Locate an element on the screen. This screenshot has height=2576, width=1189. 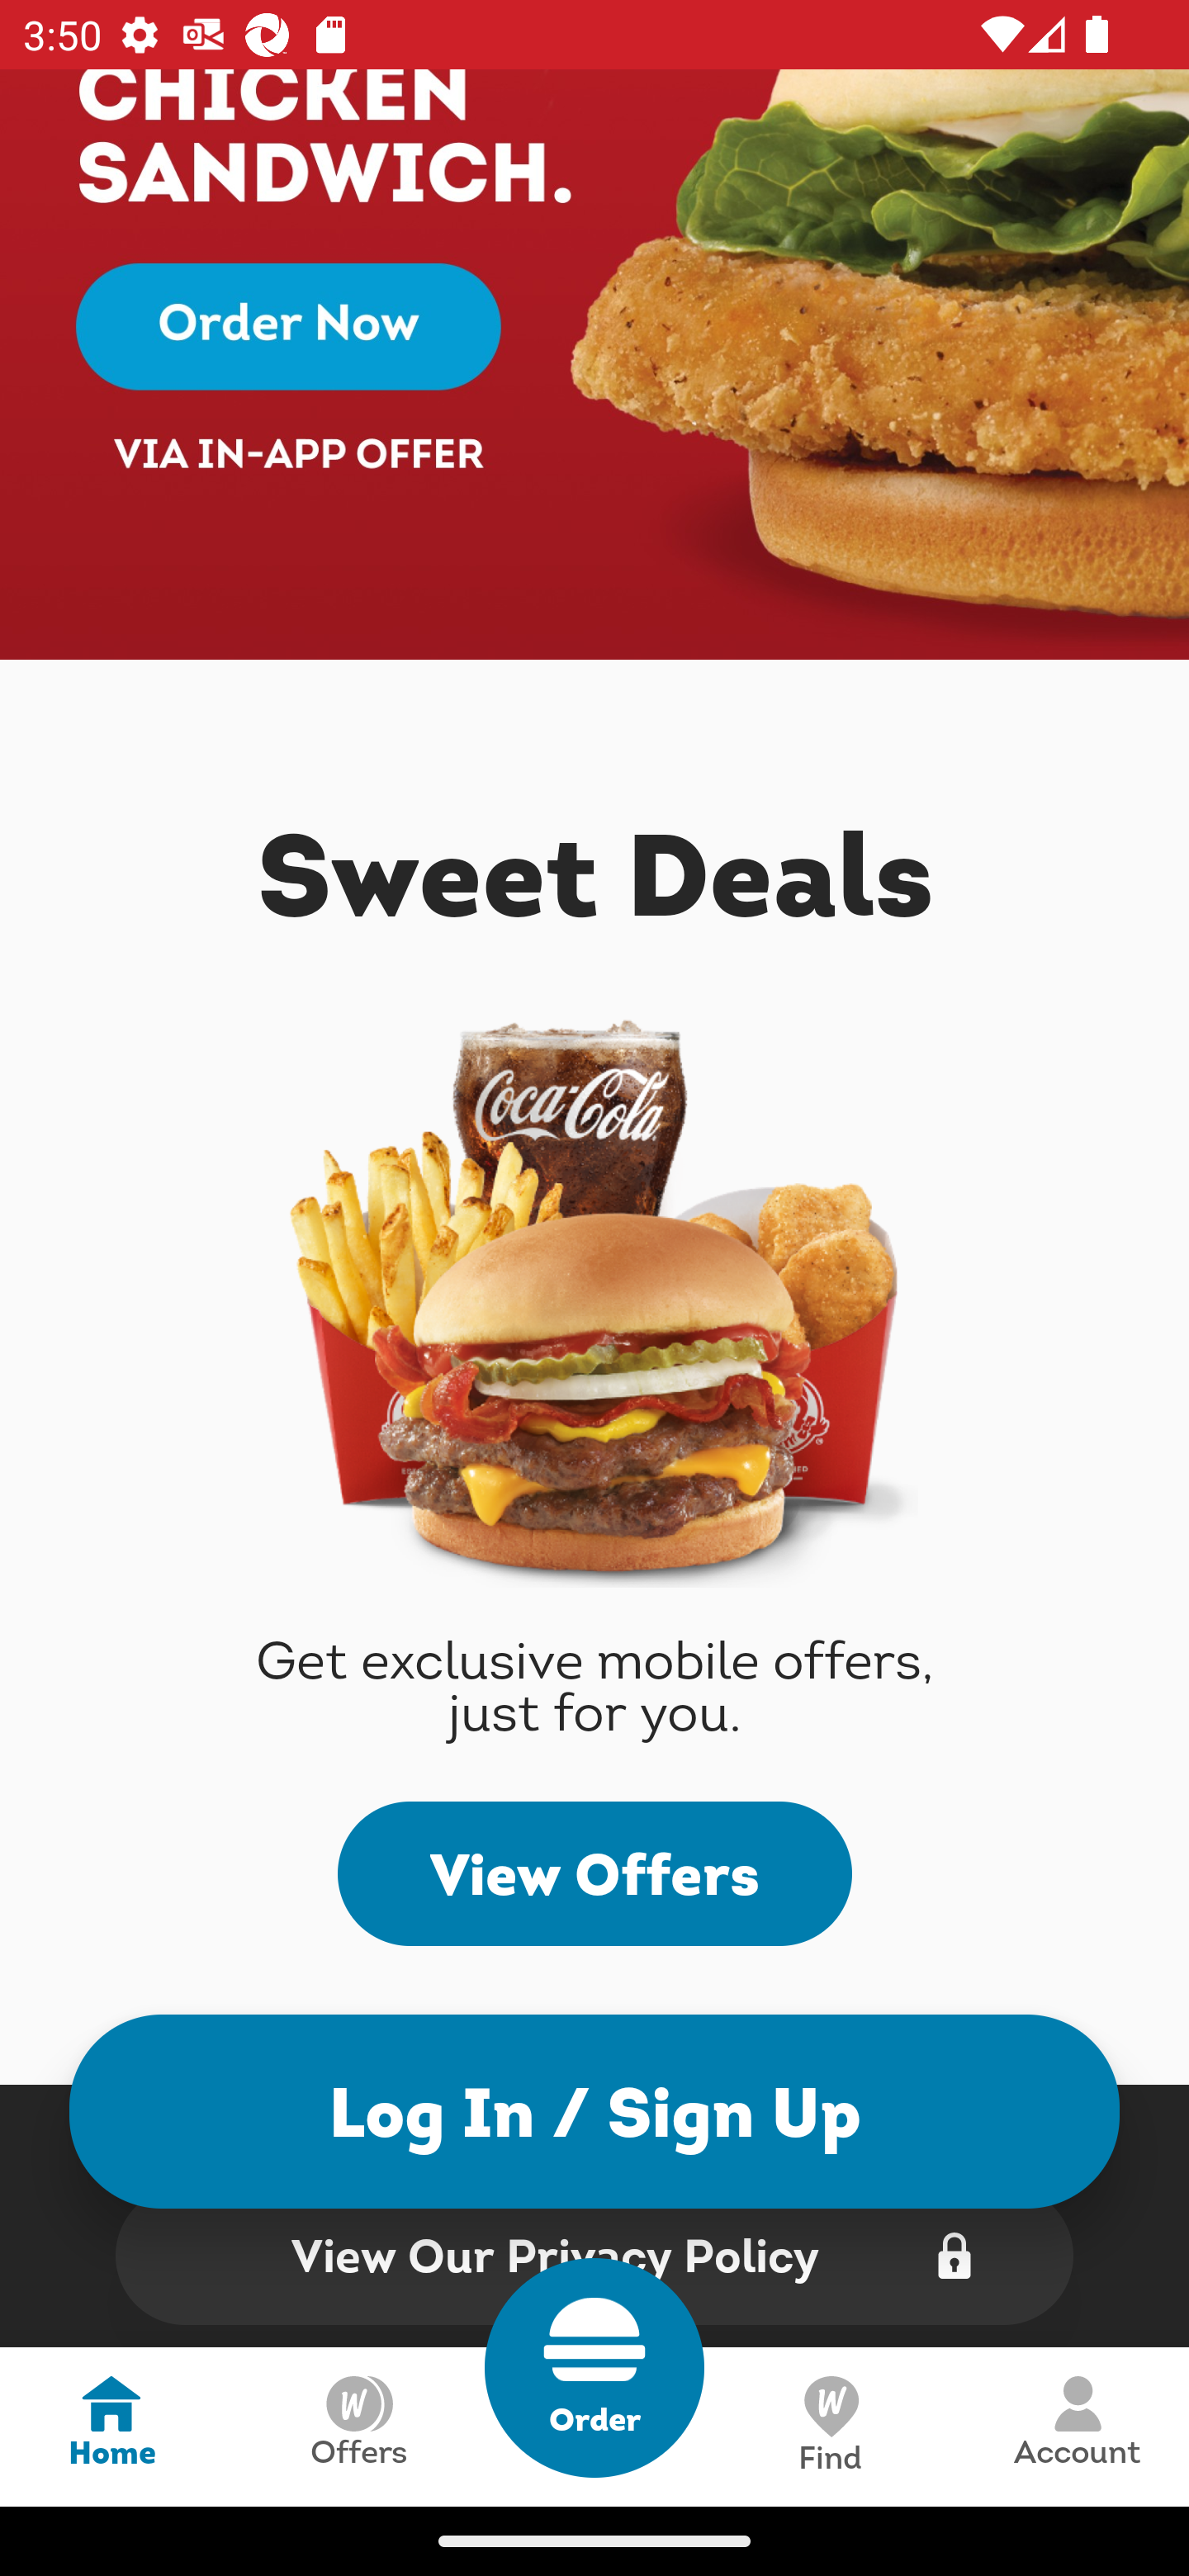
Log In / Sign Up is located at coordinates (594, 2110).